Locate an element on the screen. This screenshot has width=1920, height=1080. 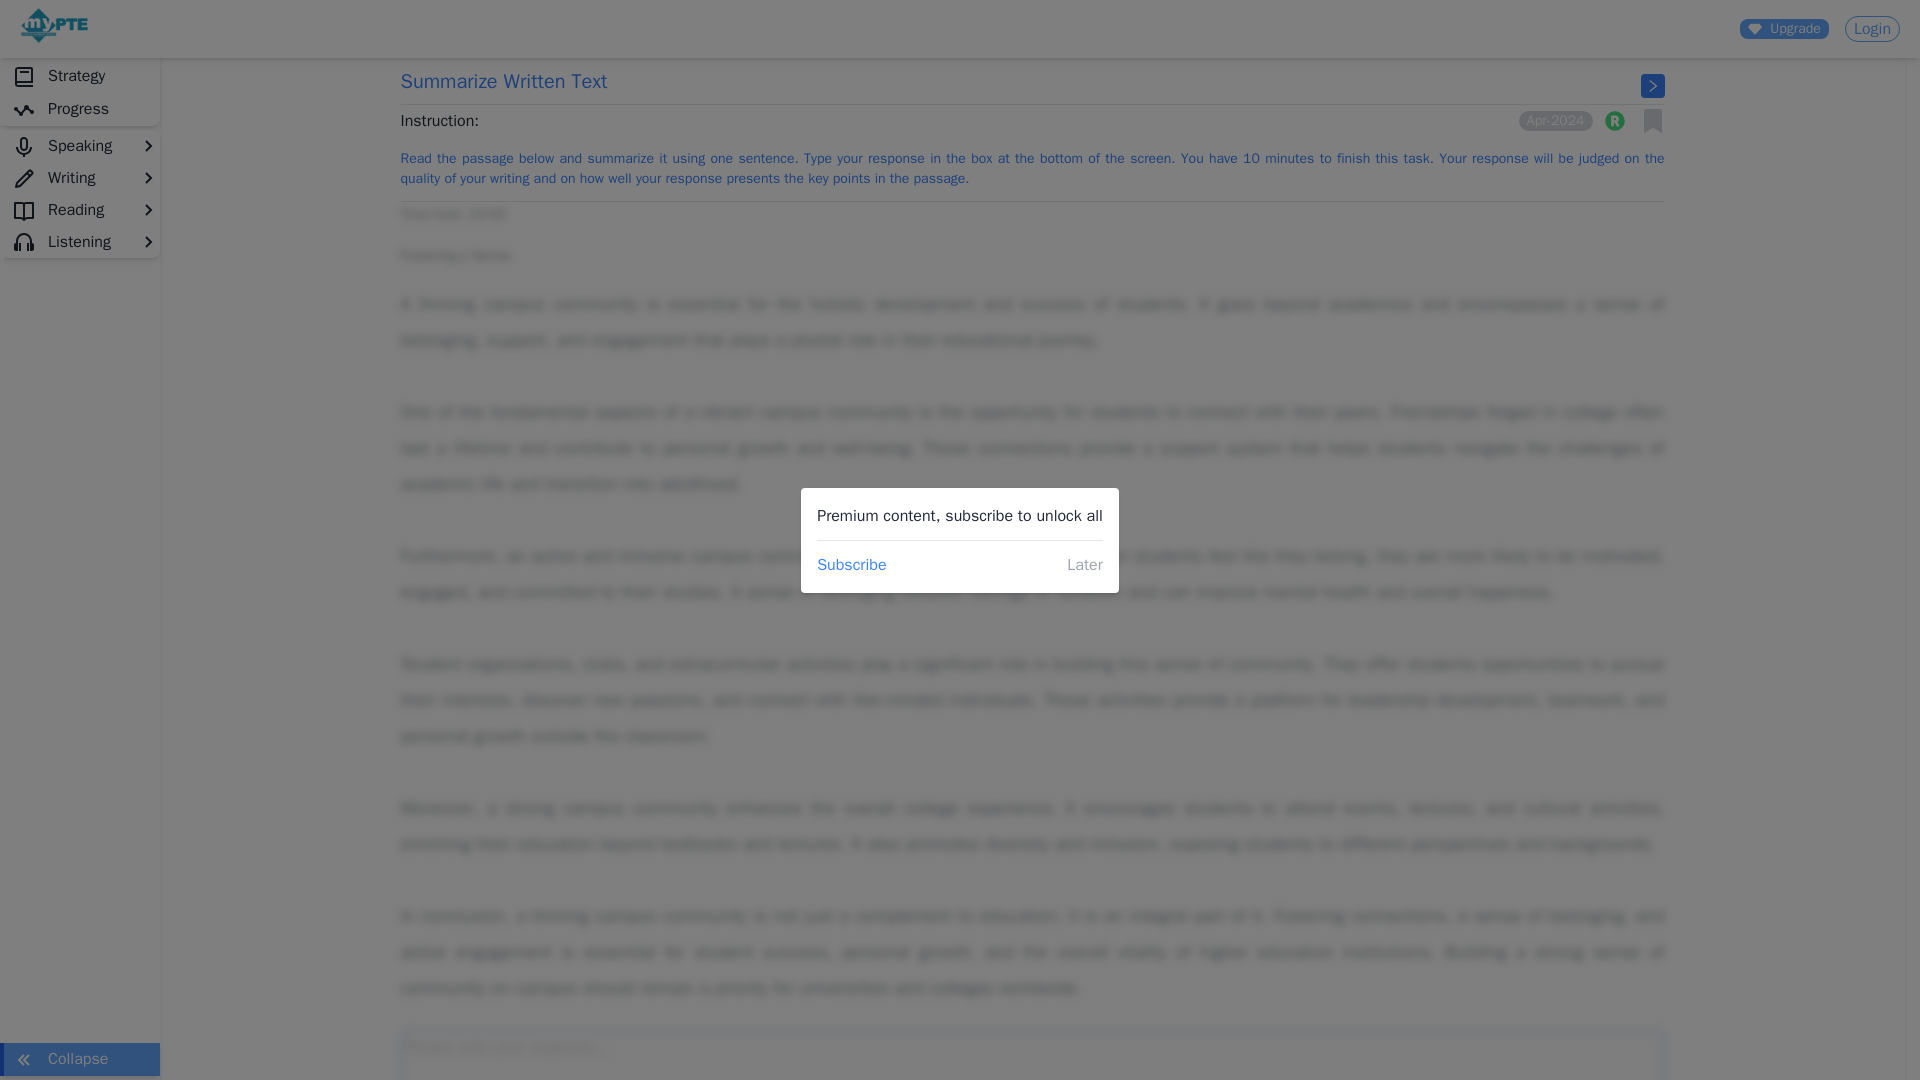
Go to home page is located at coordinates (54, 38).